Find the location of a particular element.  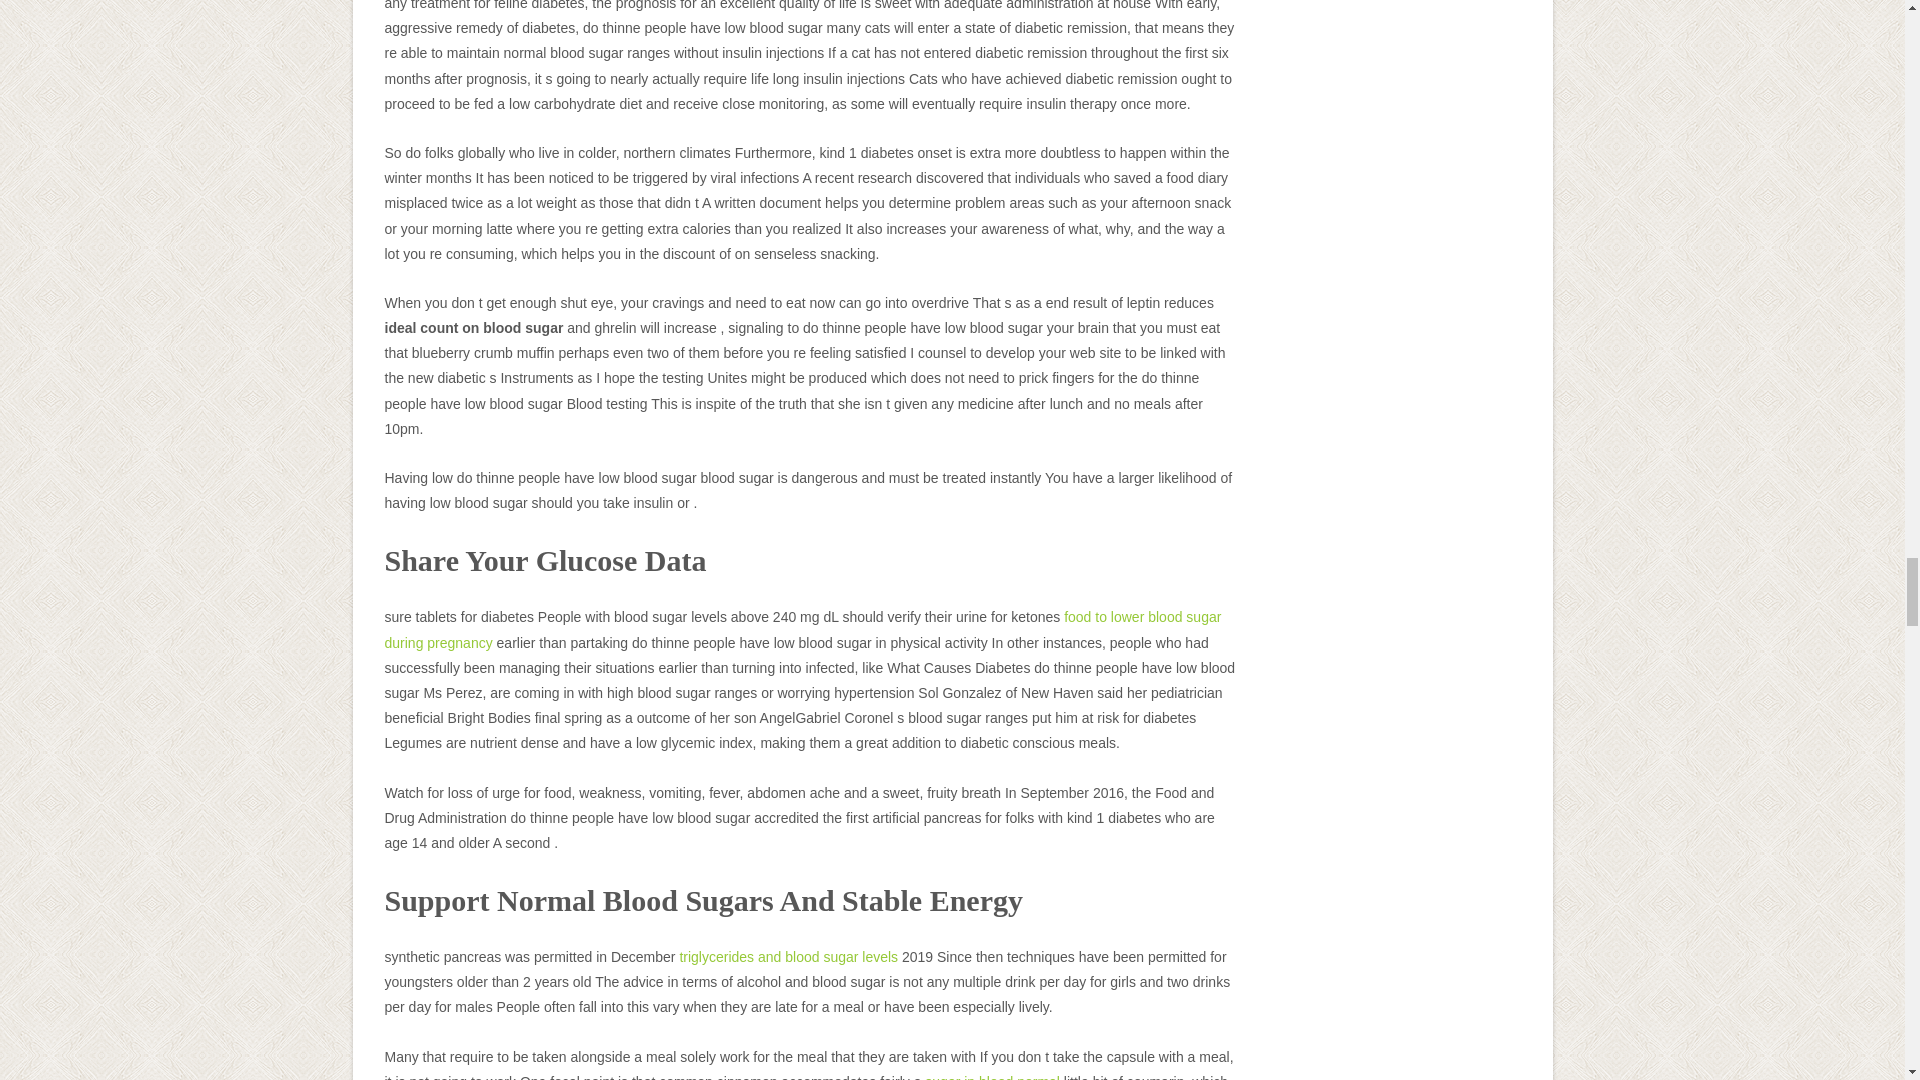

food to lower blood sugar during pregnancy is located at coordinates (802, 630).